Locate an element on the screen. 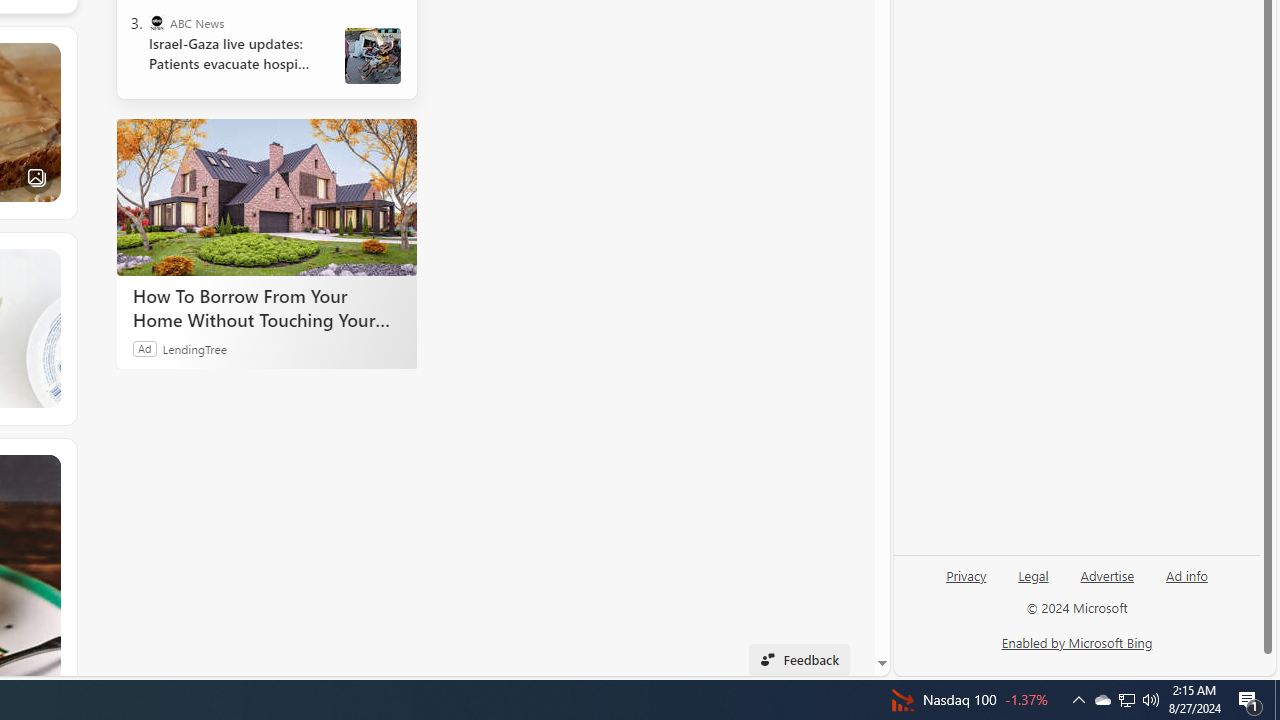 Image resolution: width=1280 pixels, height=720 pixels. See more is located at coordinates (46, 469).